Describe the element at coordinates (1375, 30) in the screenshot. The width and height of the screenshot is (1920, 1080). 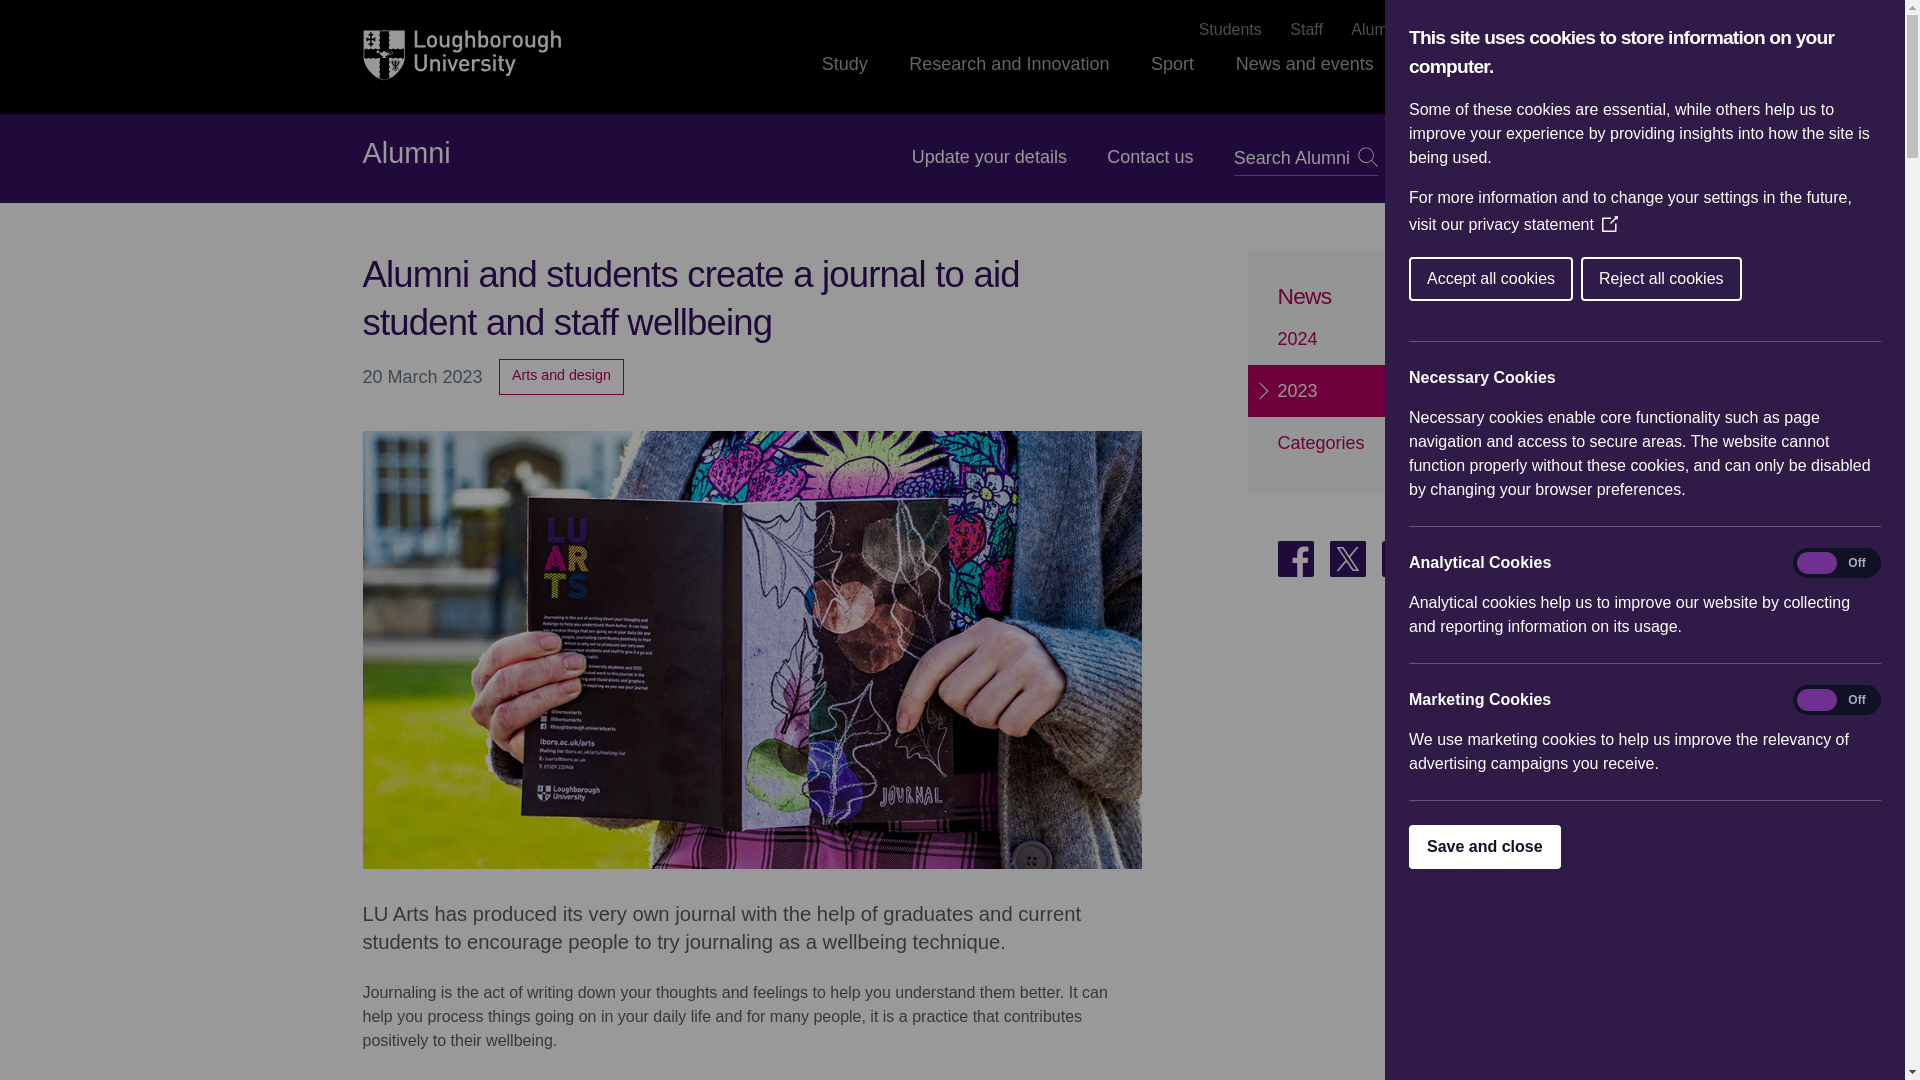
I see `Alumni` at that location.